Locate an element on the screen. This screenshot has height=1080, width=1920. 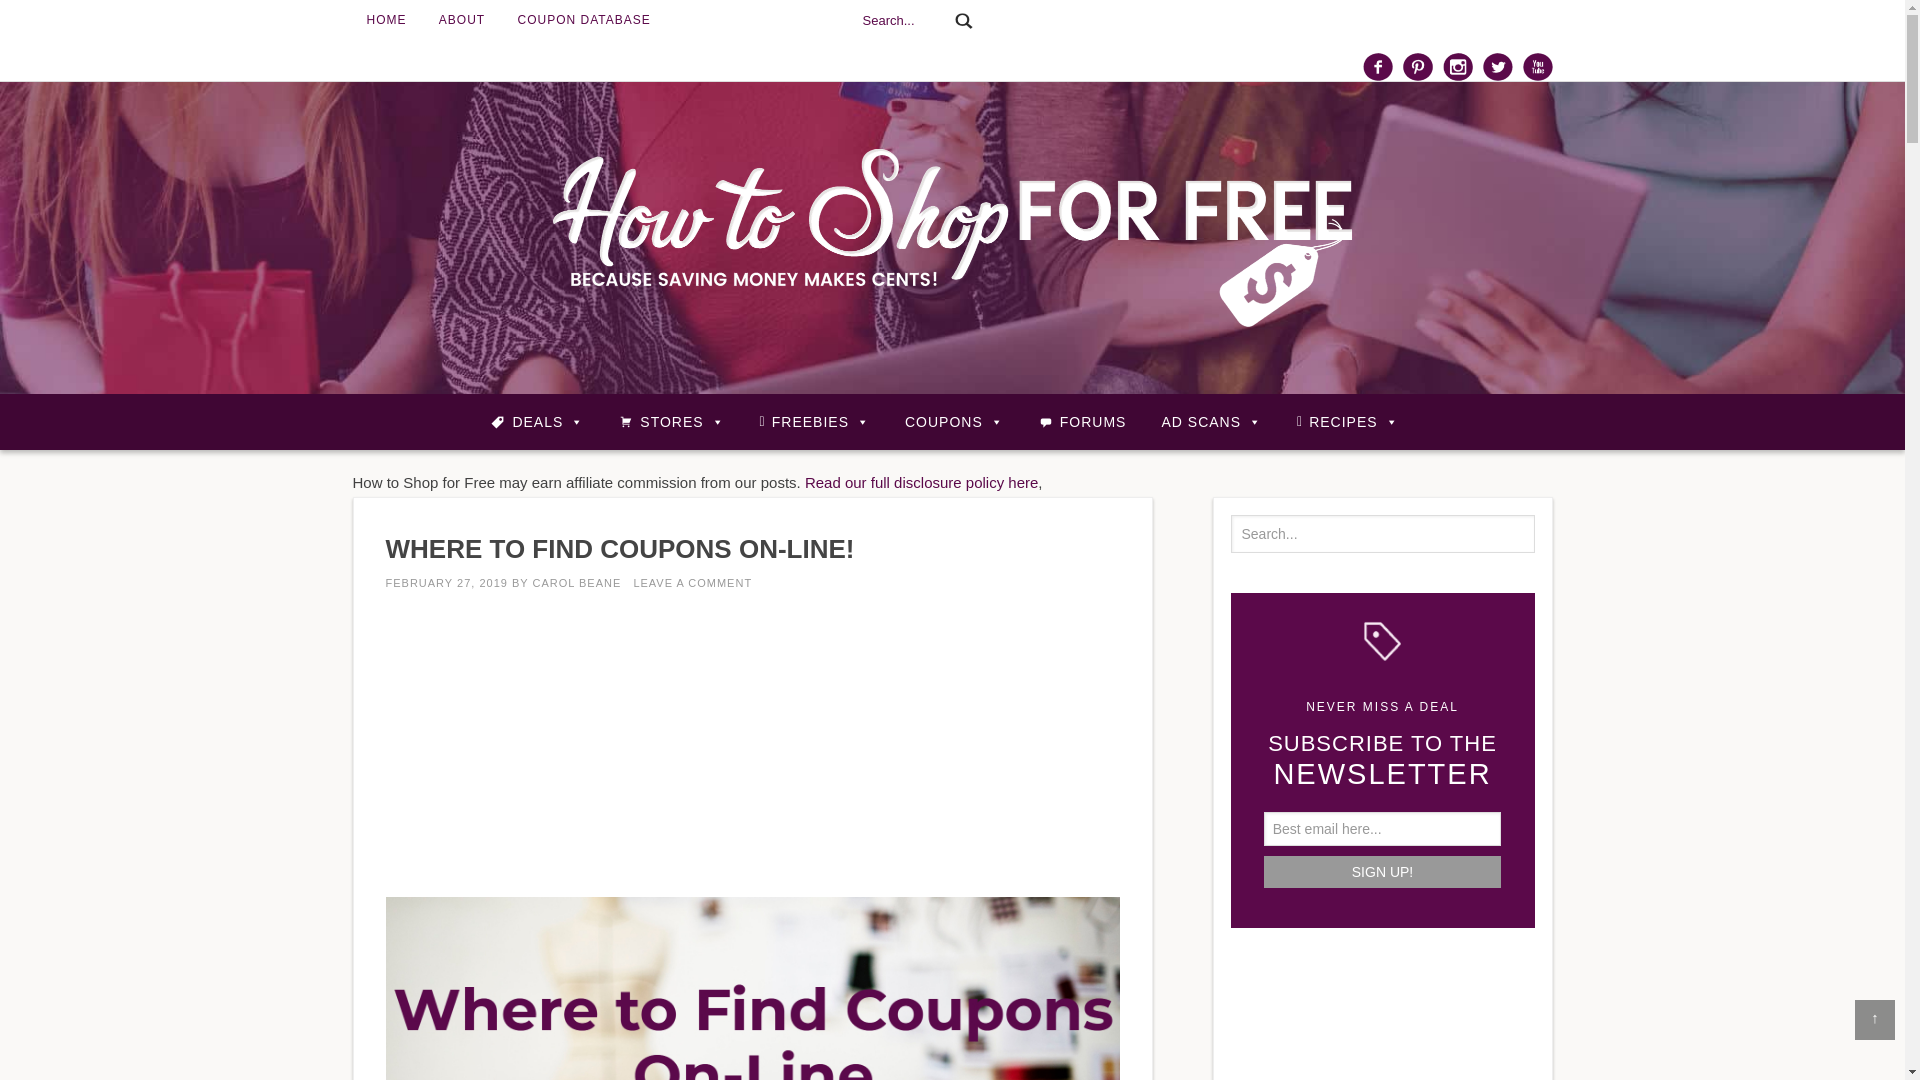
Sign Up! is located at coordinates (1382, 872).